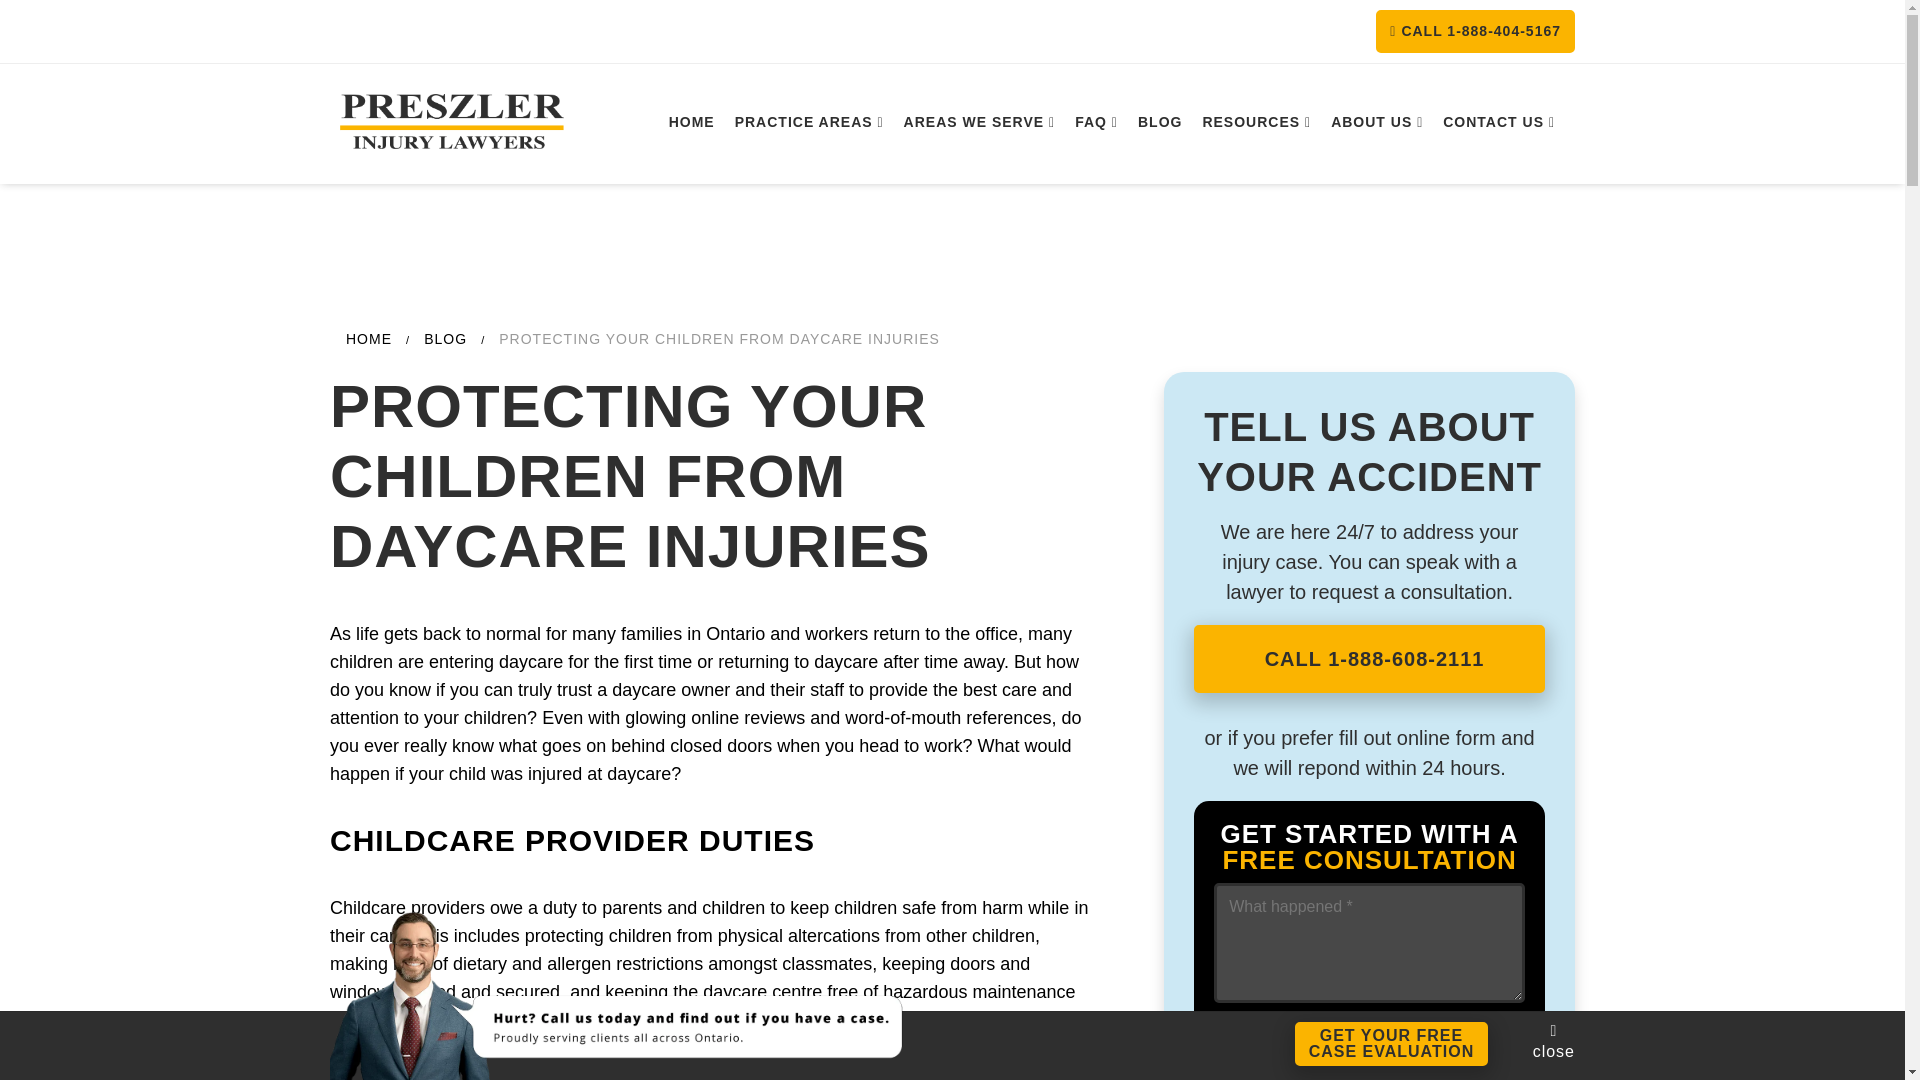  I want to click on ABOUT US, so click(1256, 122).